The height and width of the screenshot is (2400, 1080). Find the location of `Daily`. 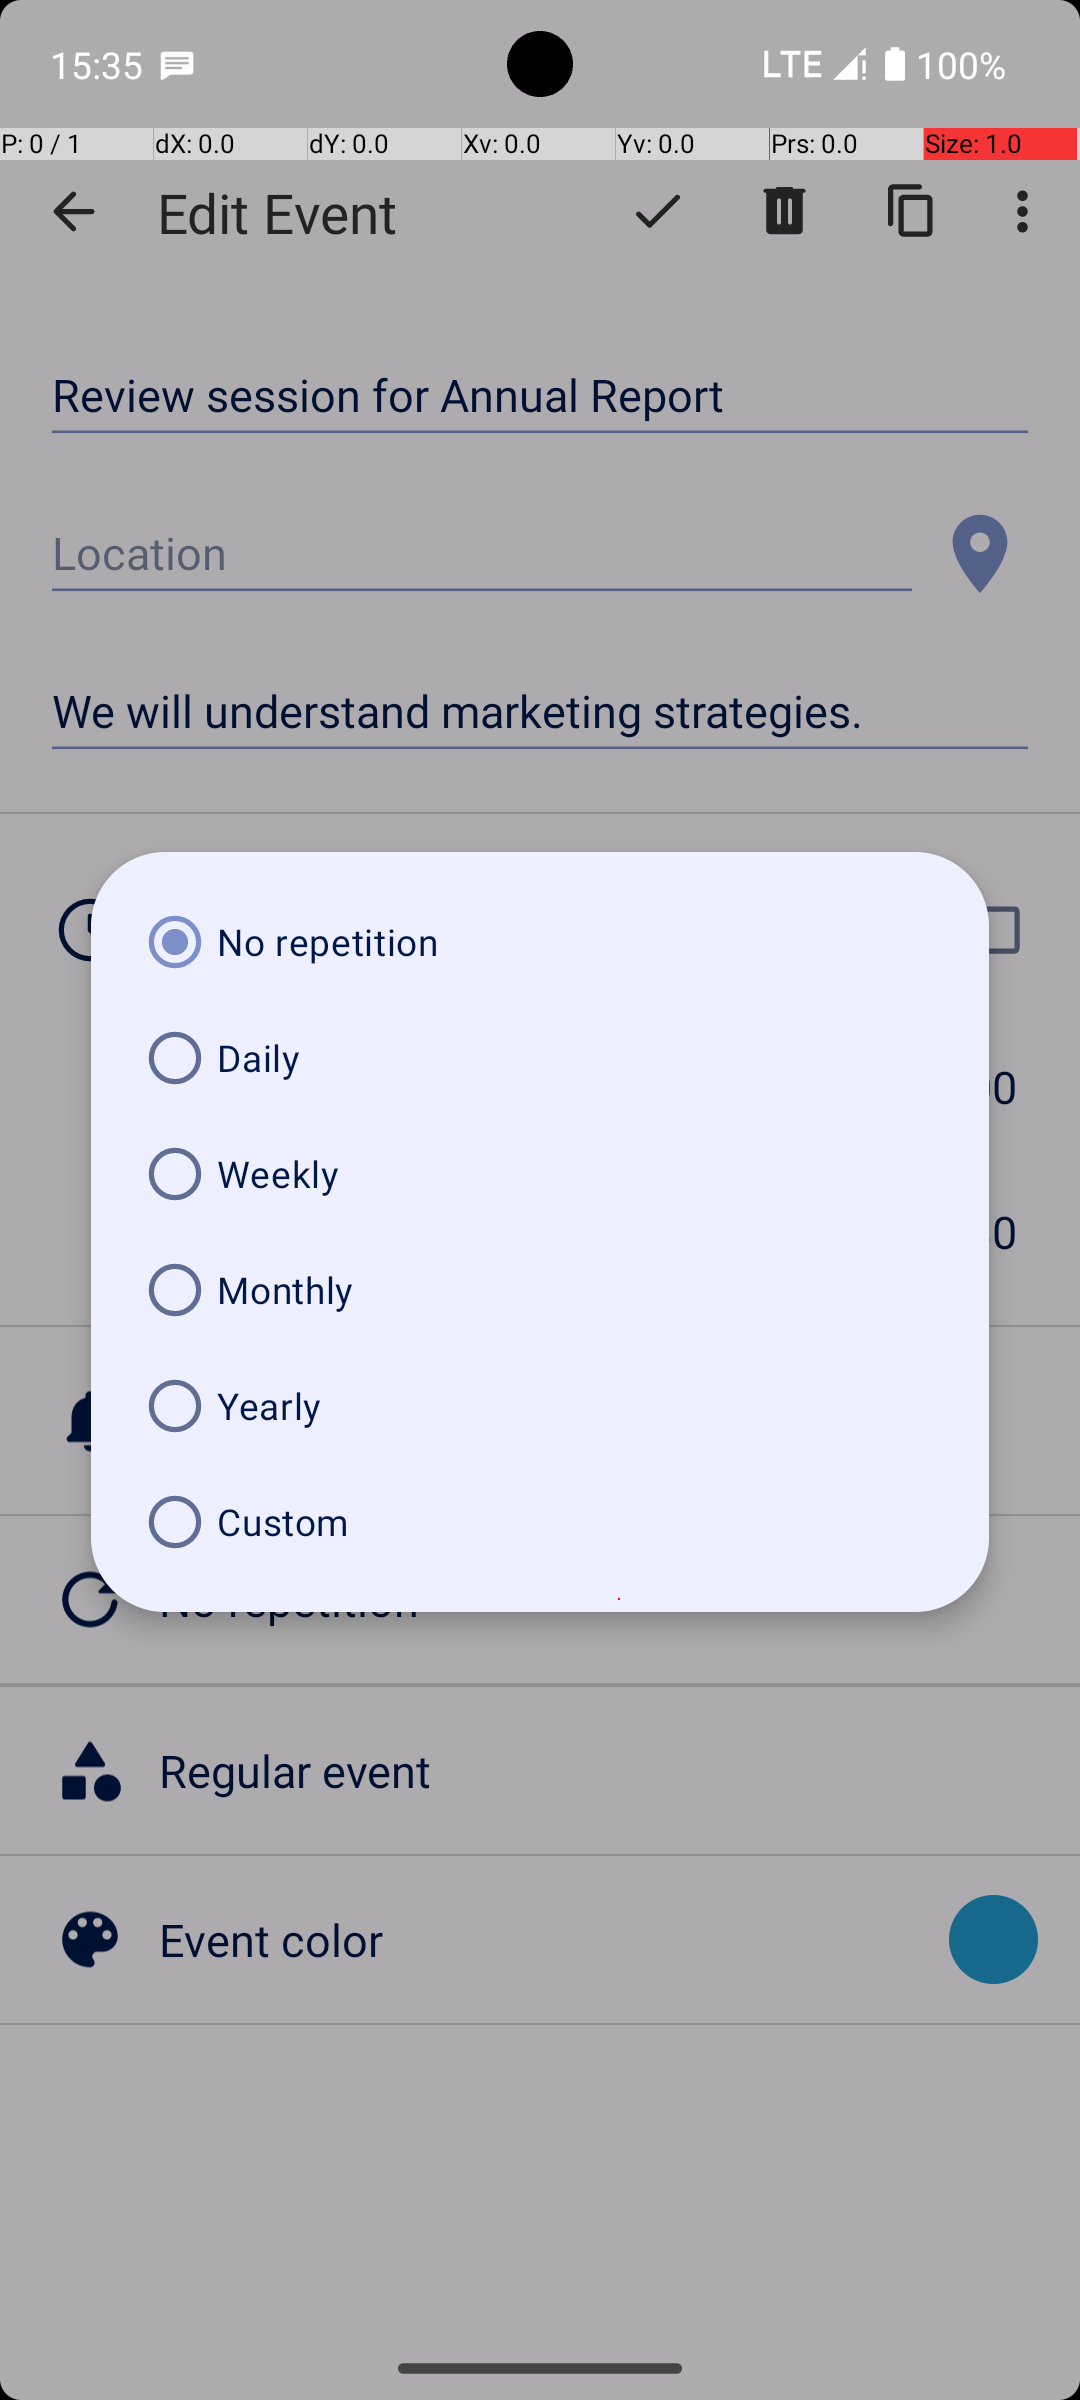

Daily is located at coordinates (540, 1058).